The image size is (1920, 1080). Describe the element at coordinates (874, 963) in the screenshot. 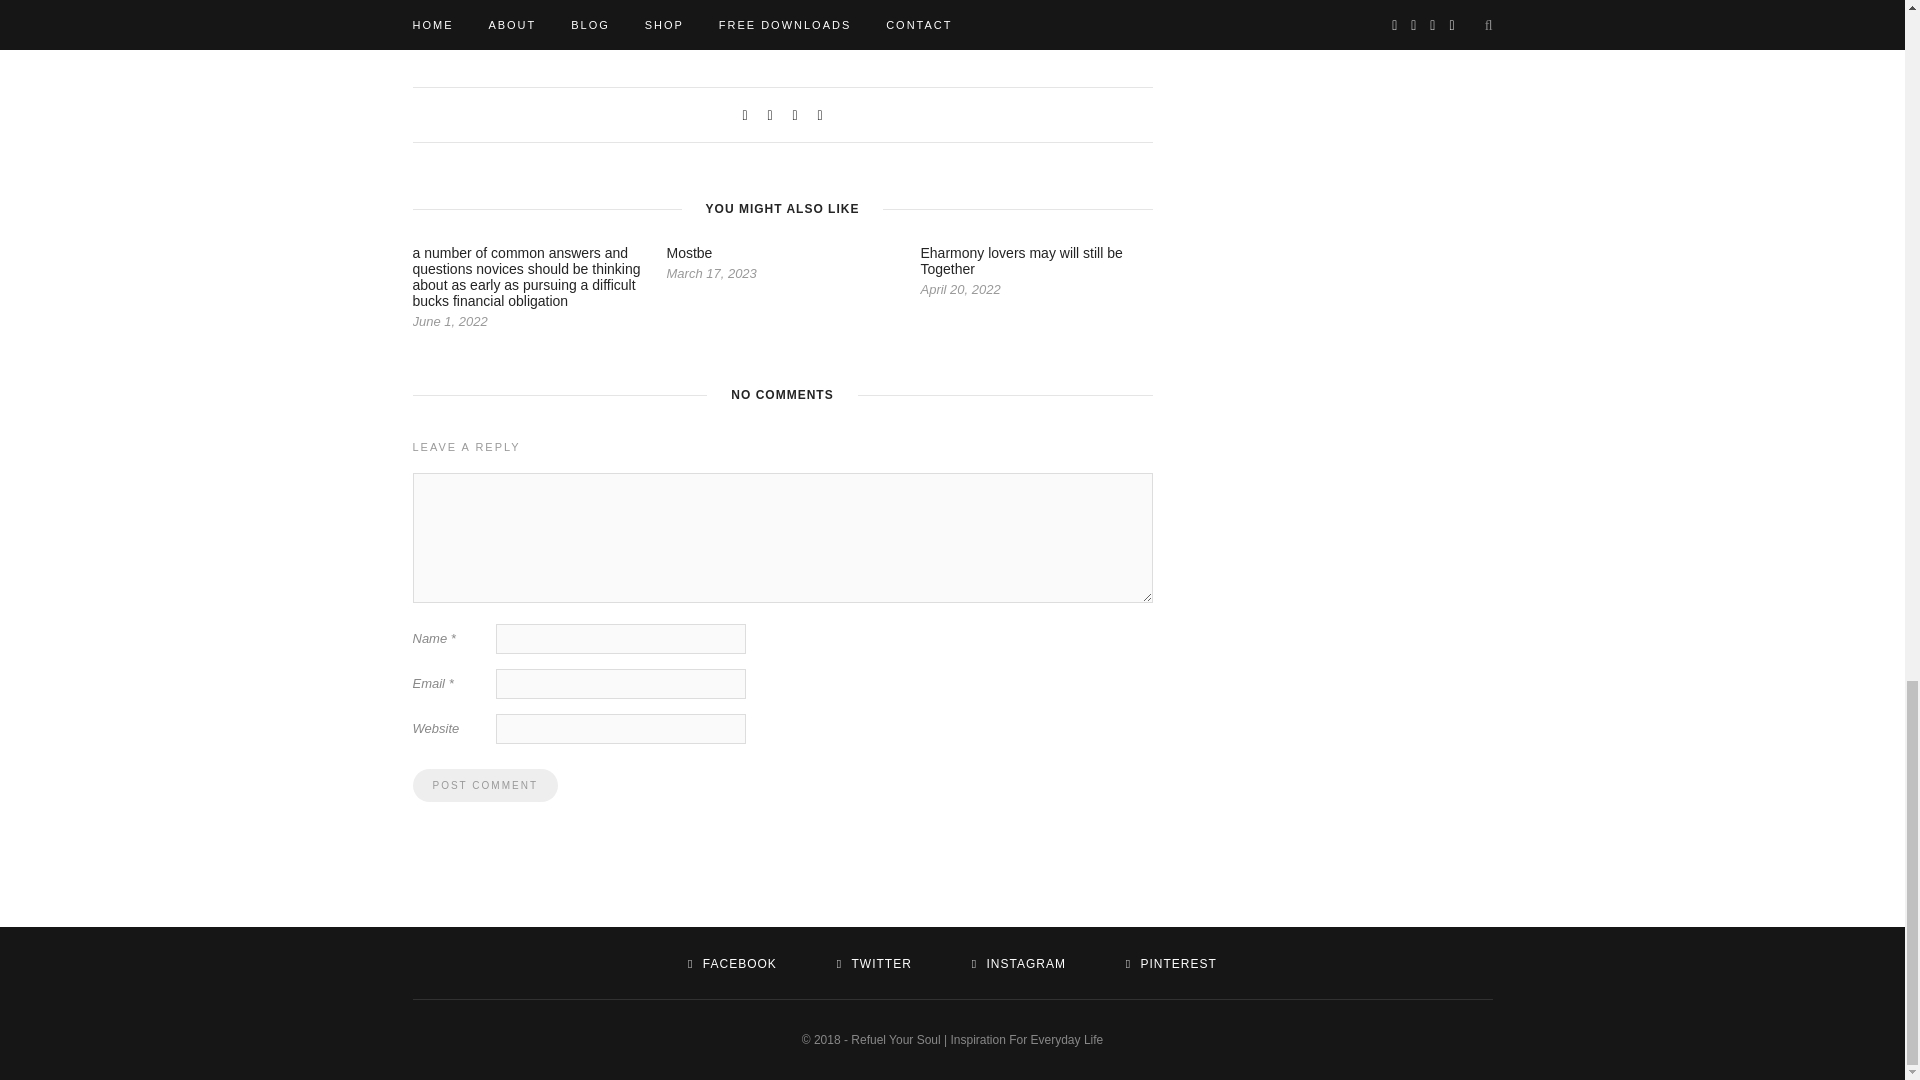

I see `TWITTER` at that location.